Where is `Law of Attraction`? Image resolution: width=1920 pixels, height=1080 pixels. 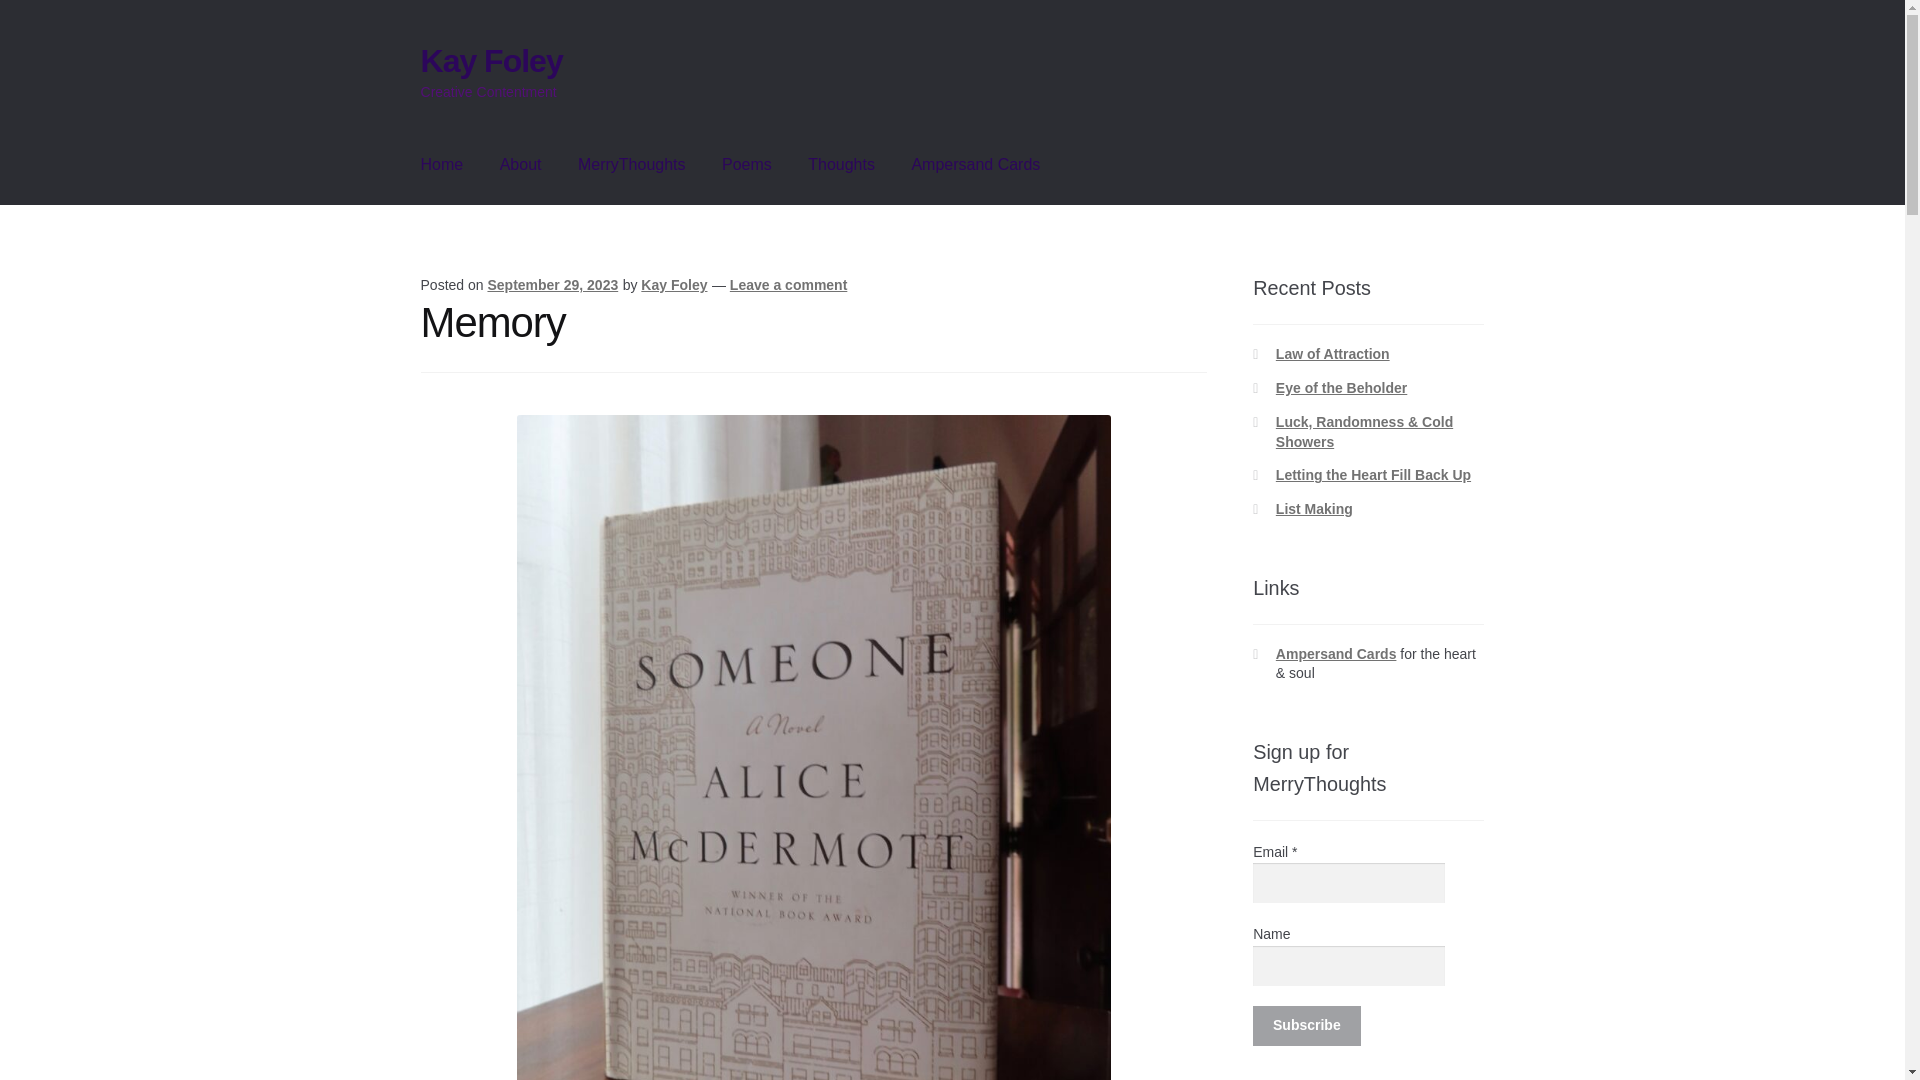
Law of Attraction is located at coordinates (1333, 353).